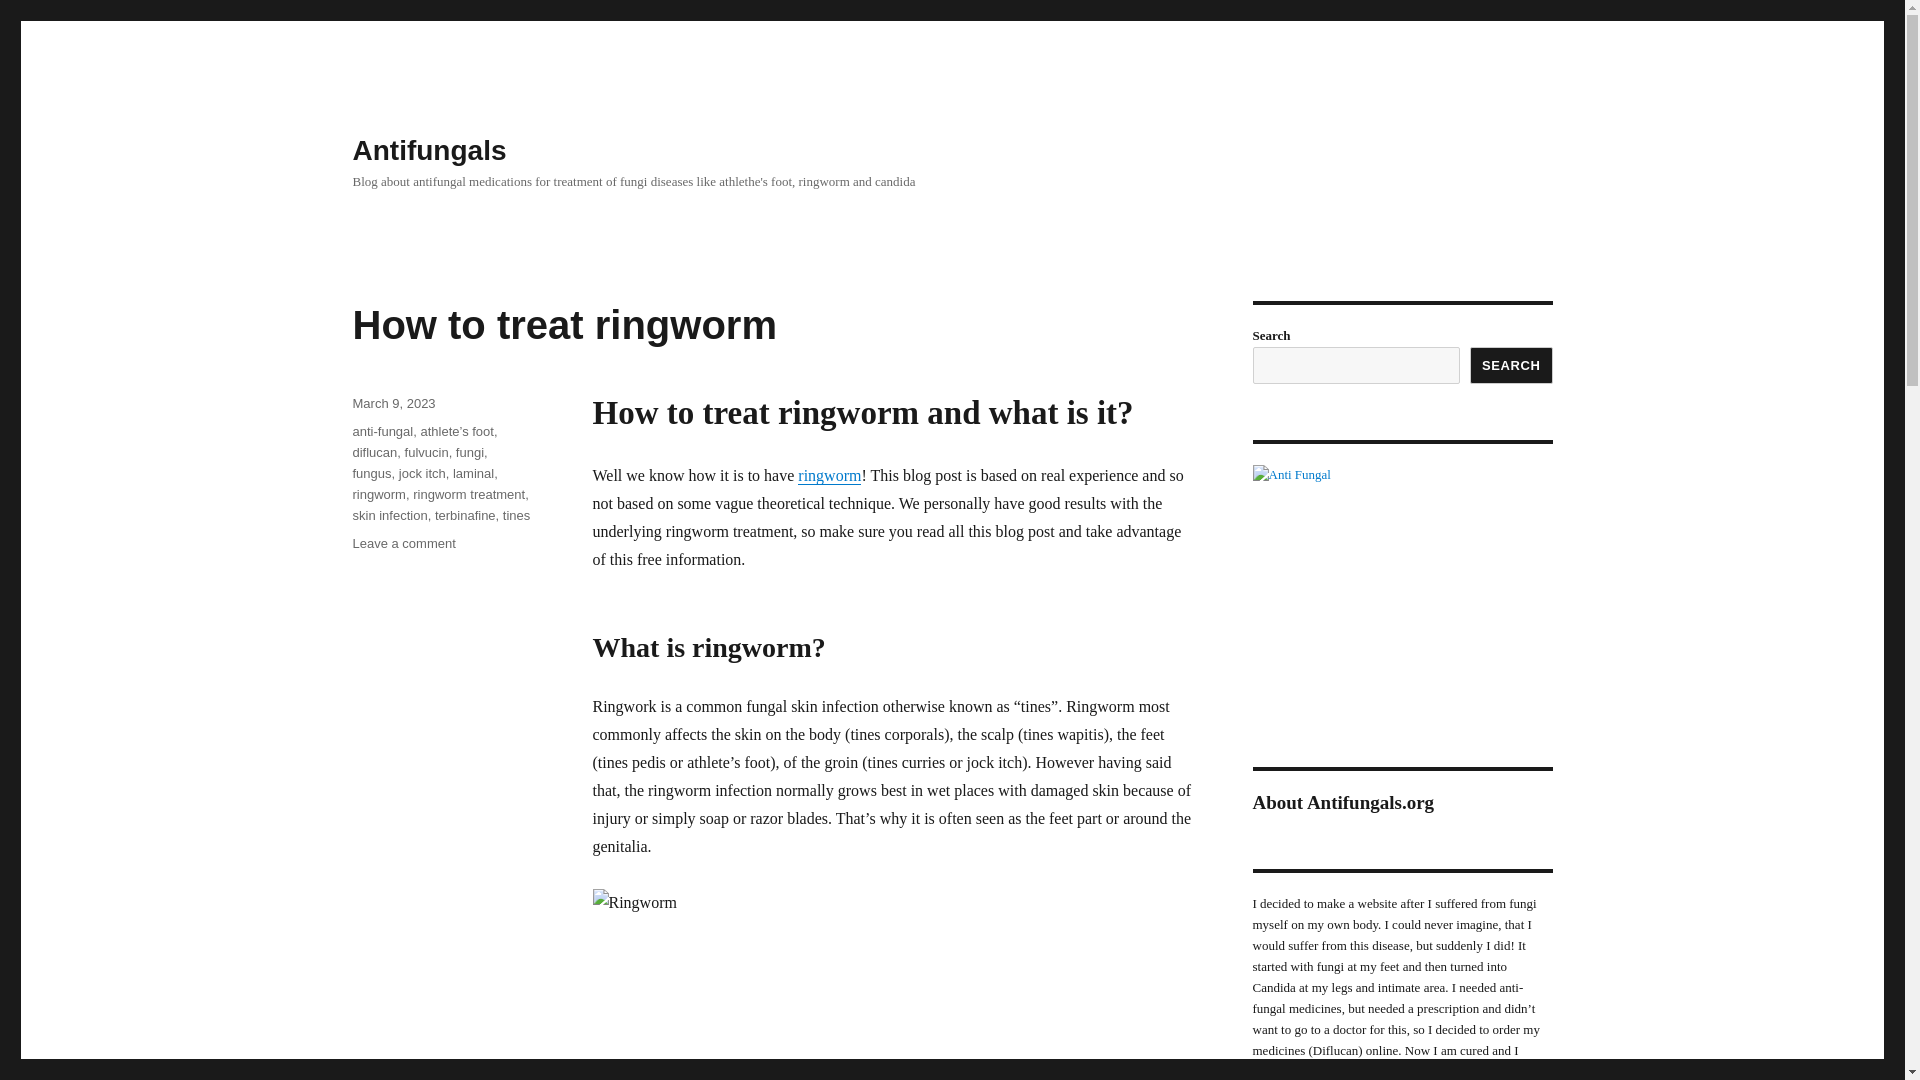 The width and height of the screenshot is (1920, 1080). I want to click on ringworm, so click(563, 324).